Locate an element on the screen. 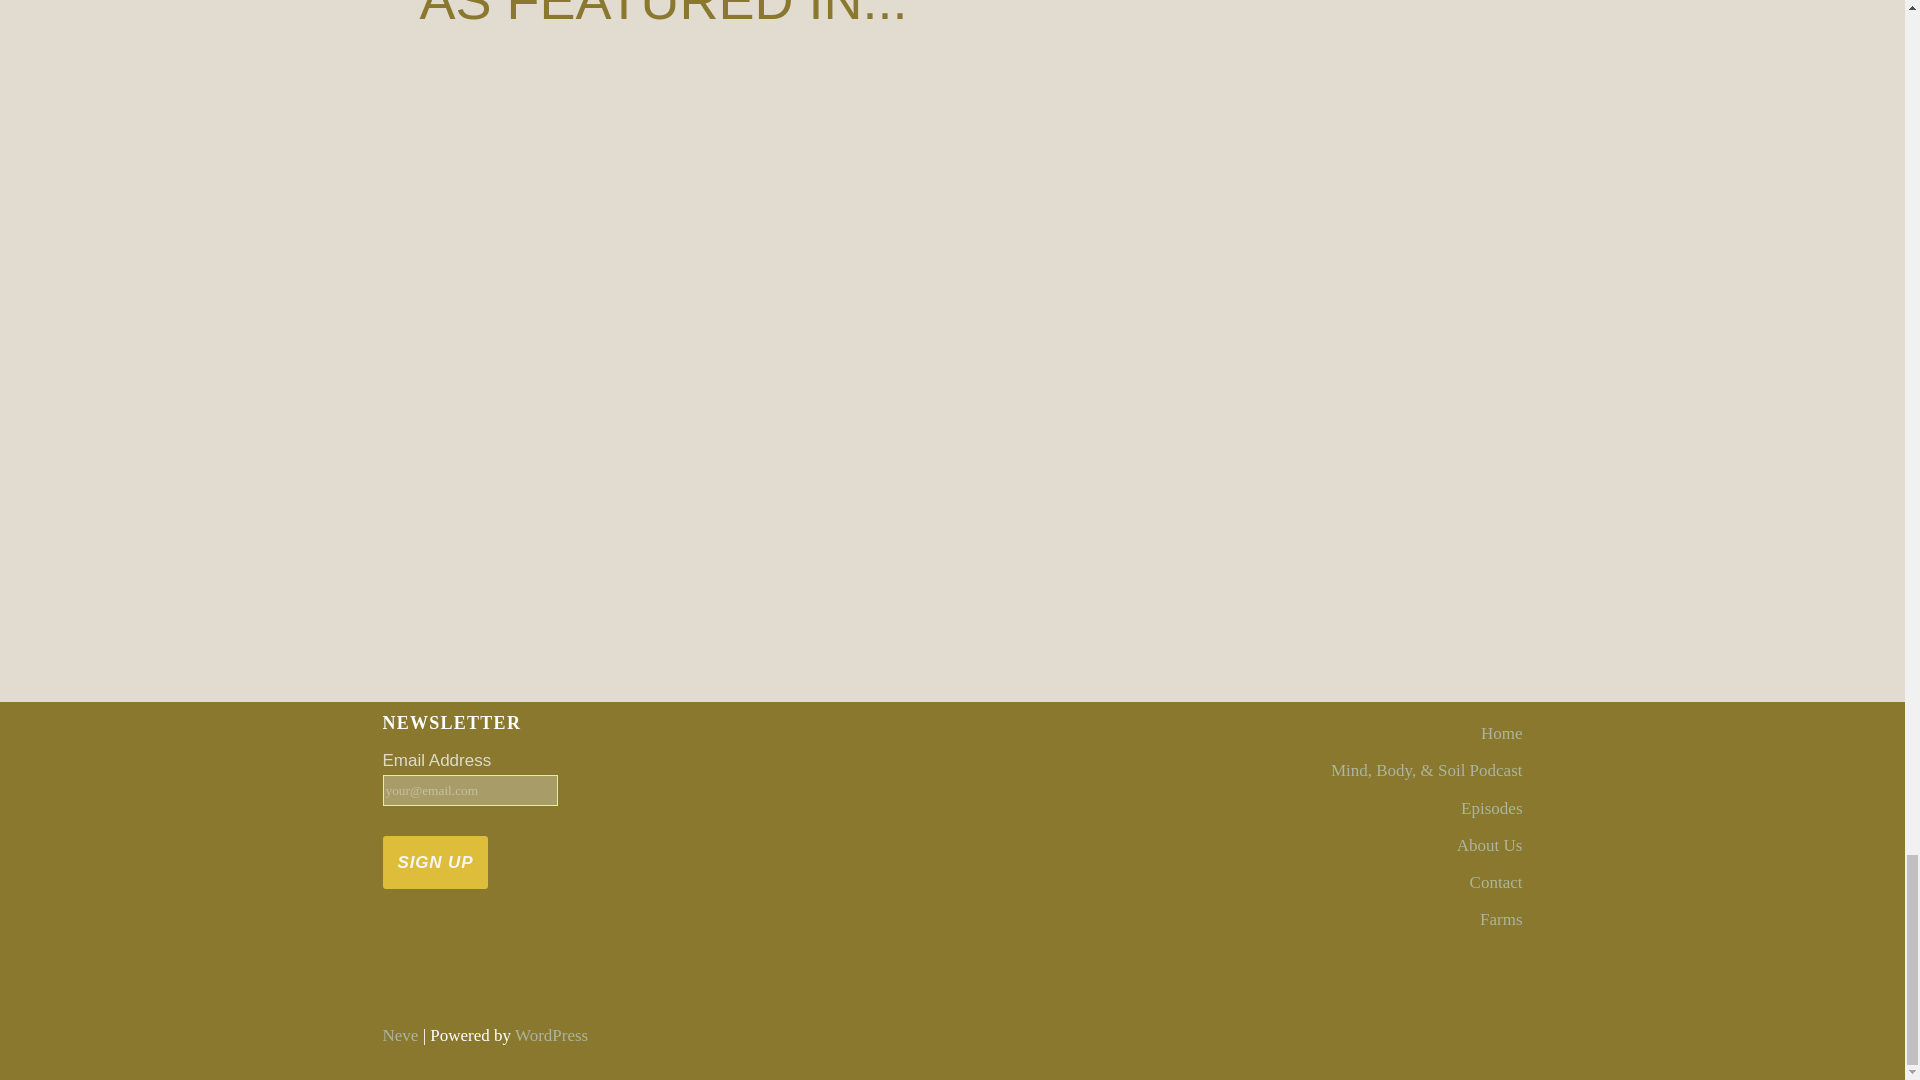  Home is located at coordinates (1501, 733).